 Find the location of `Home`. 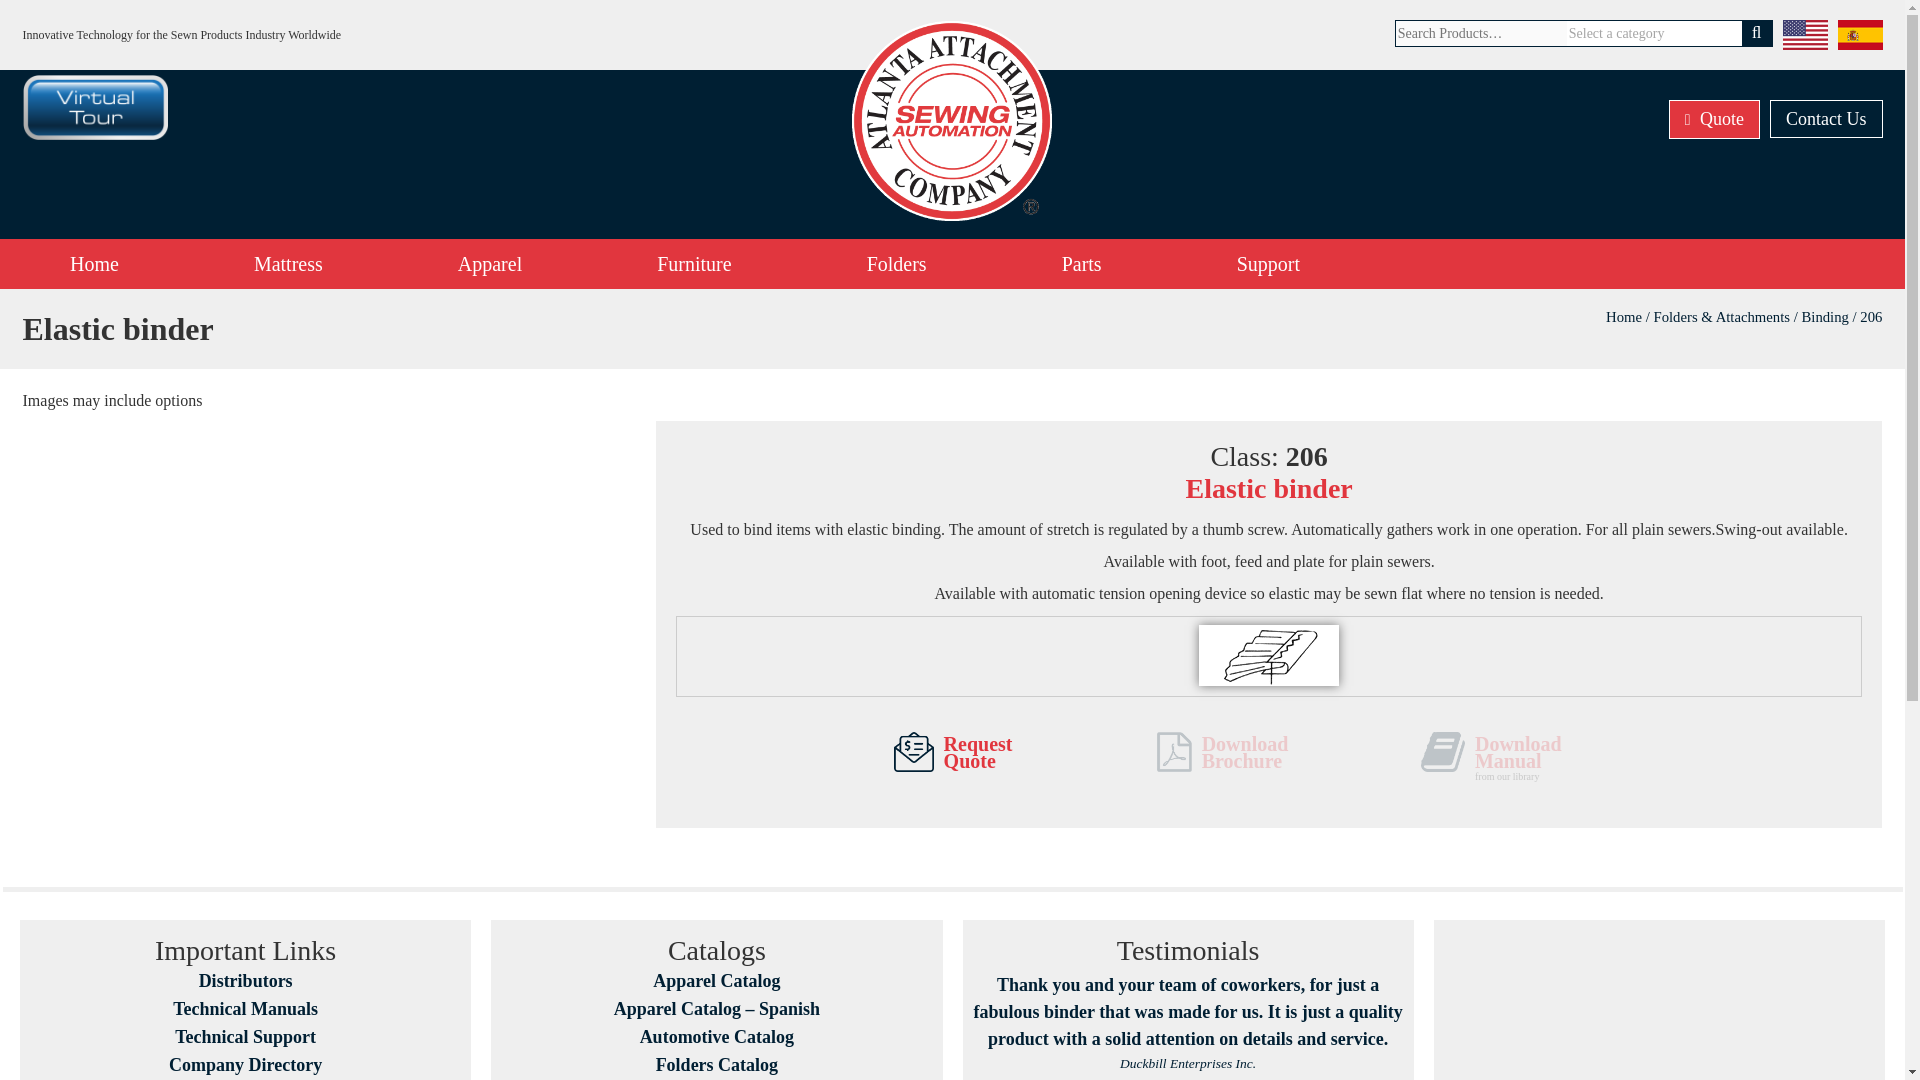

Home is located at coordinates (94, 264).